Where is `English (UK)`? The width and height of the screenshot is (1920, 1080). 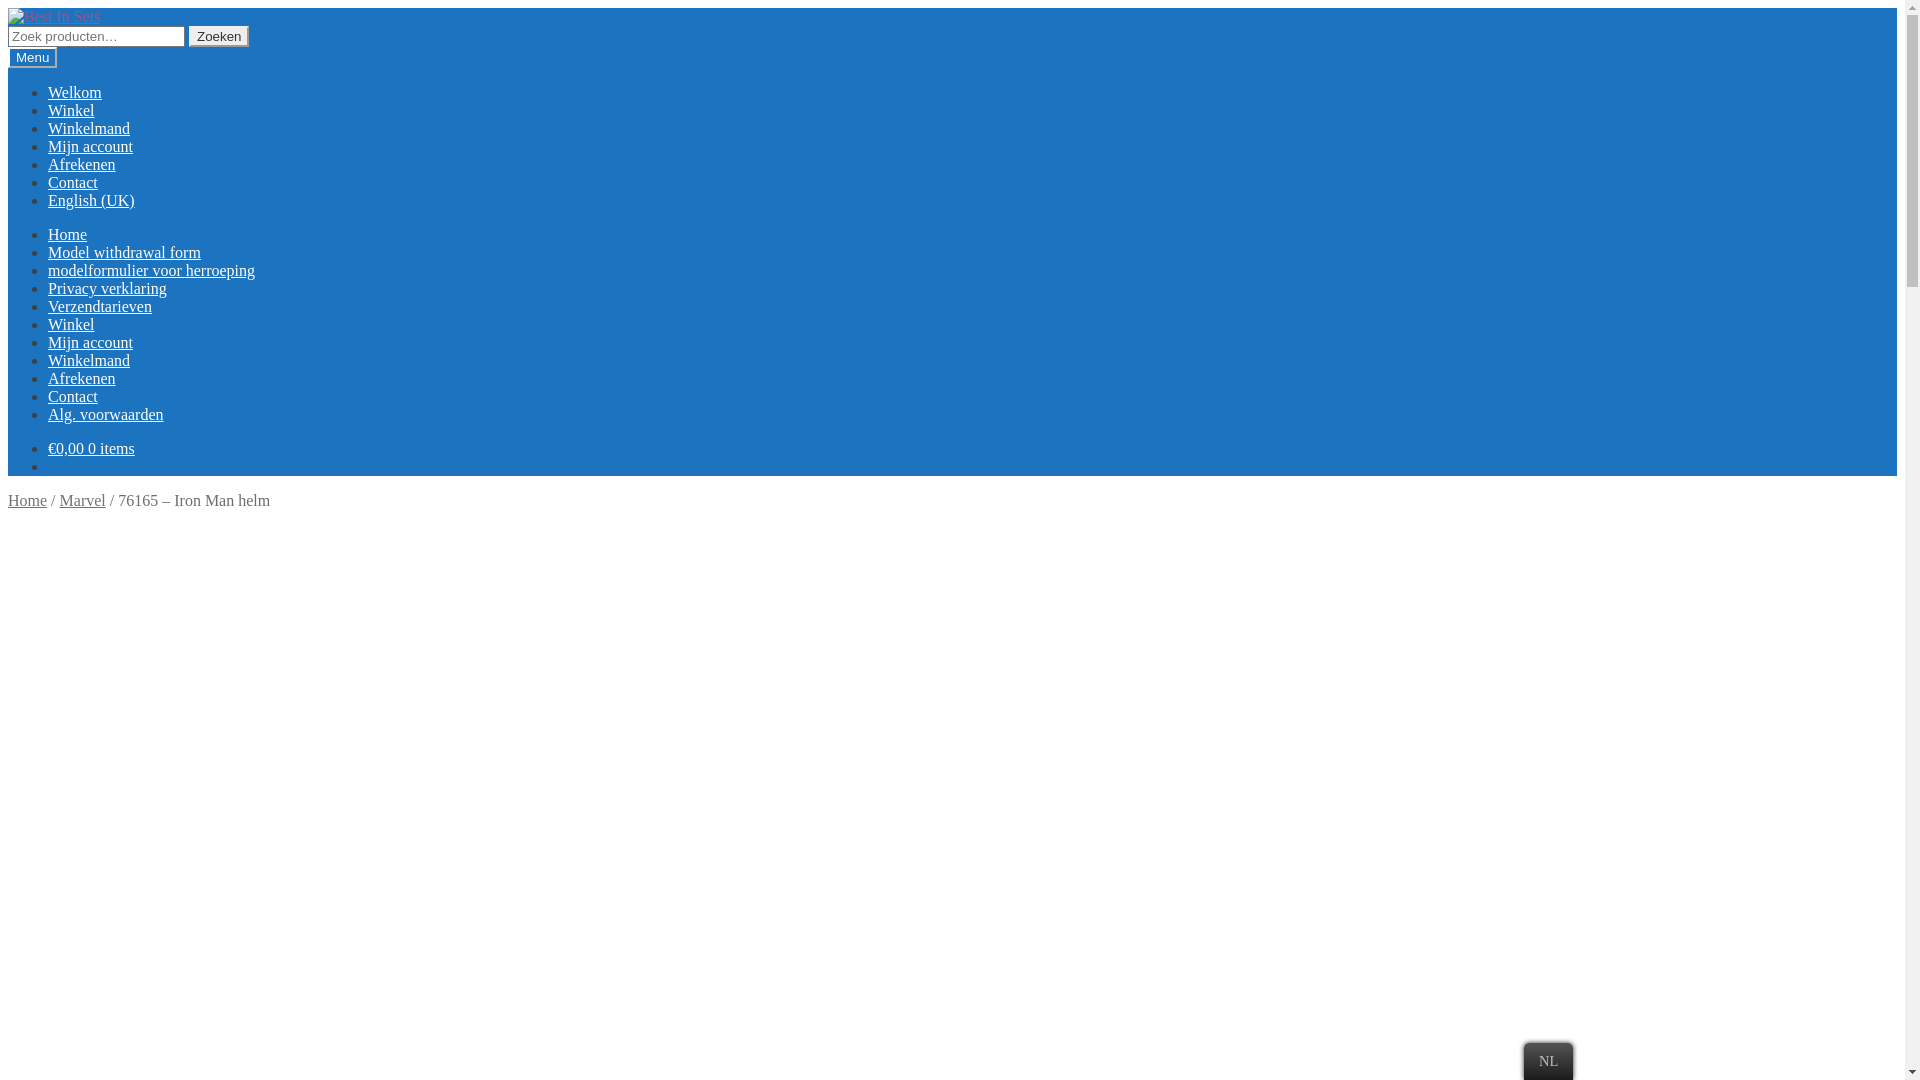 English (UK) is located at coordinates (92, 200).